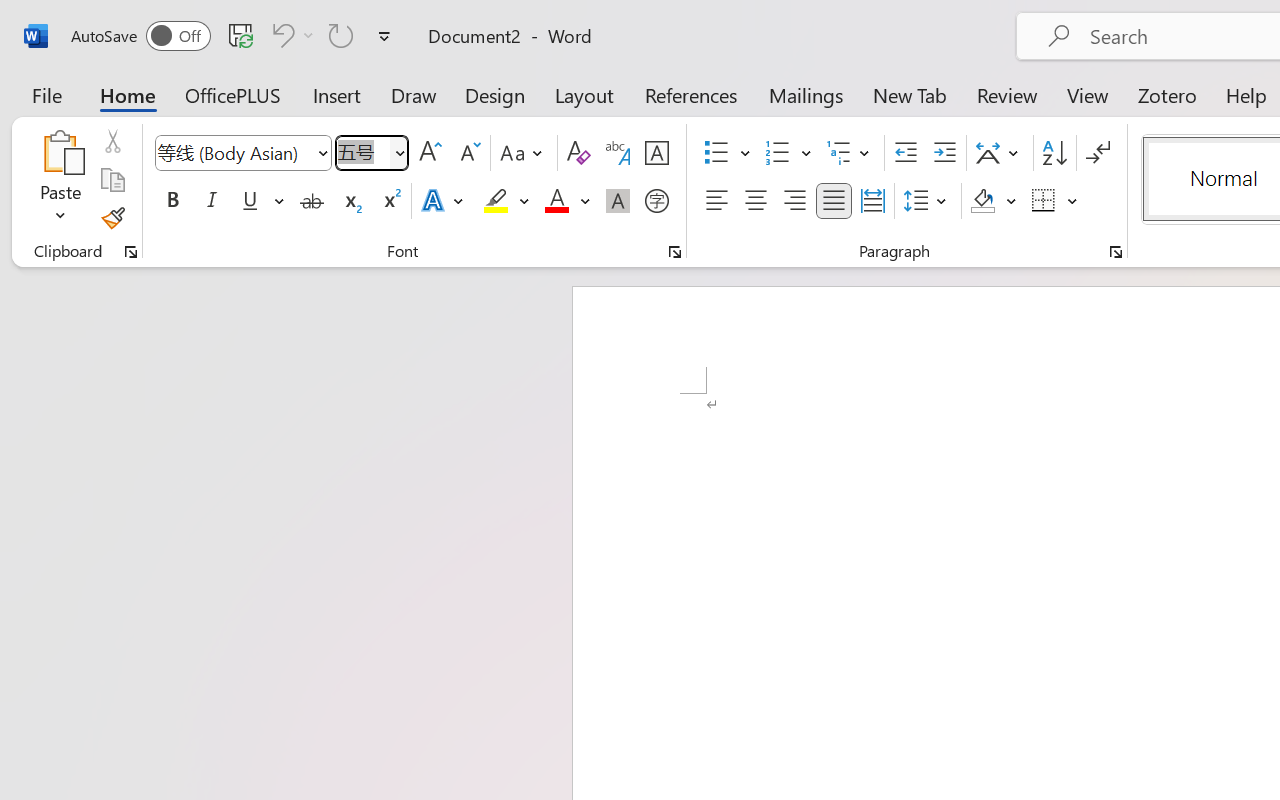 This screenshot has height=800, width=1280. What do you see at coordinates (444, 201) in the screenshot?
I see `Text Effects and Typography` at bounding box center [444, 201].